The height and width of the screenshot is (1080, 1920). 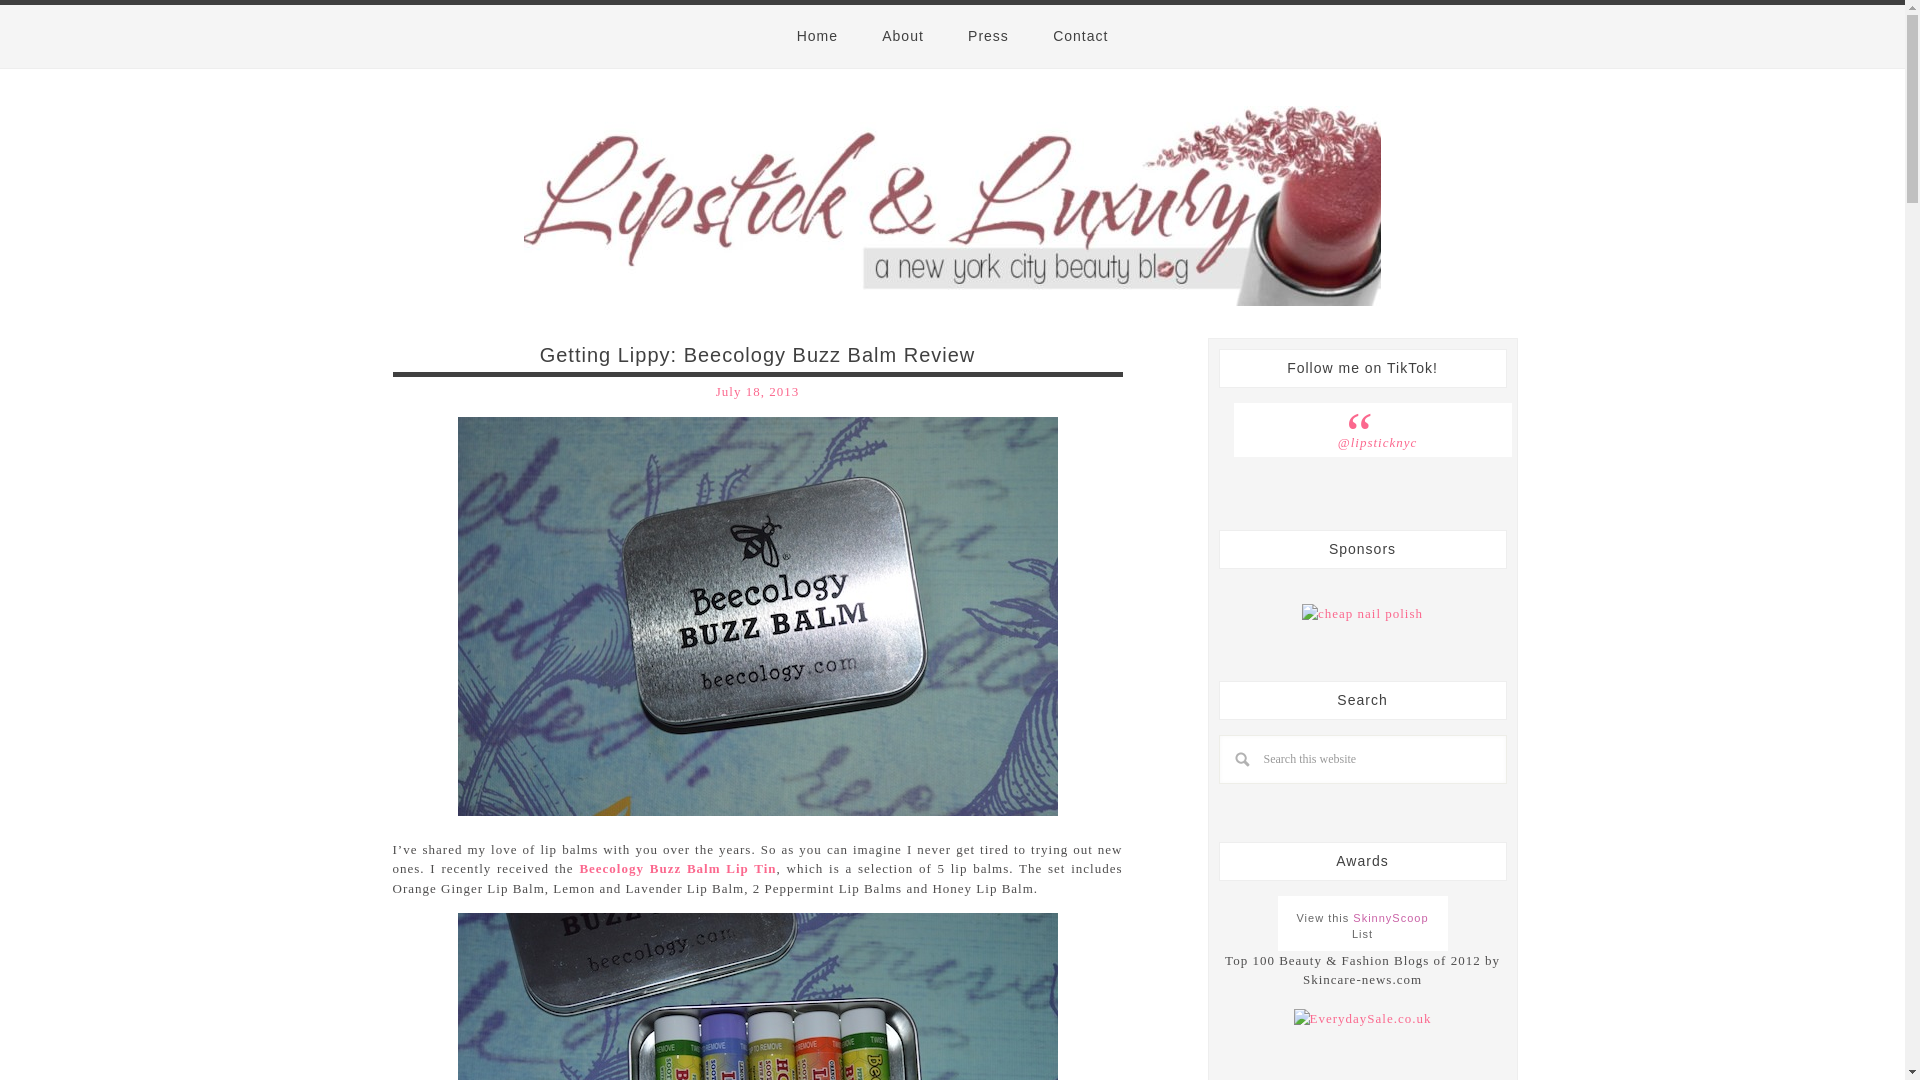 What do you see at coordinates (757, 355) in the screenshot?
I see `Getting Lippy: Beecology Buzz Balm Review` at bounding box center [757, 355].